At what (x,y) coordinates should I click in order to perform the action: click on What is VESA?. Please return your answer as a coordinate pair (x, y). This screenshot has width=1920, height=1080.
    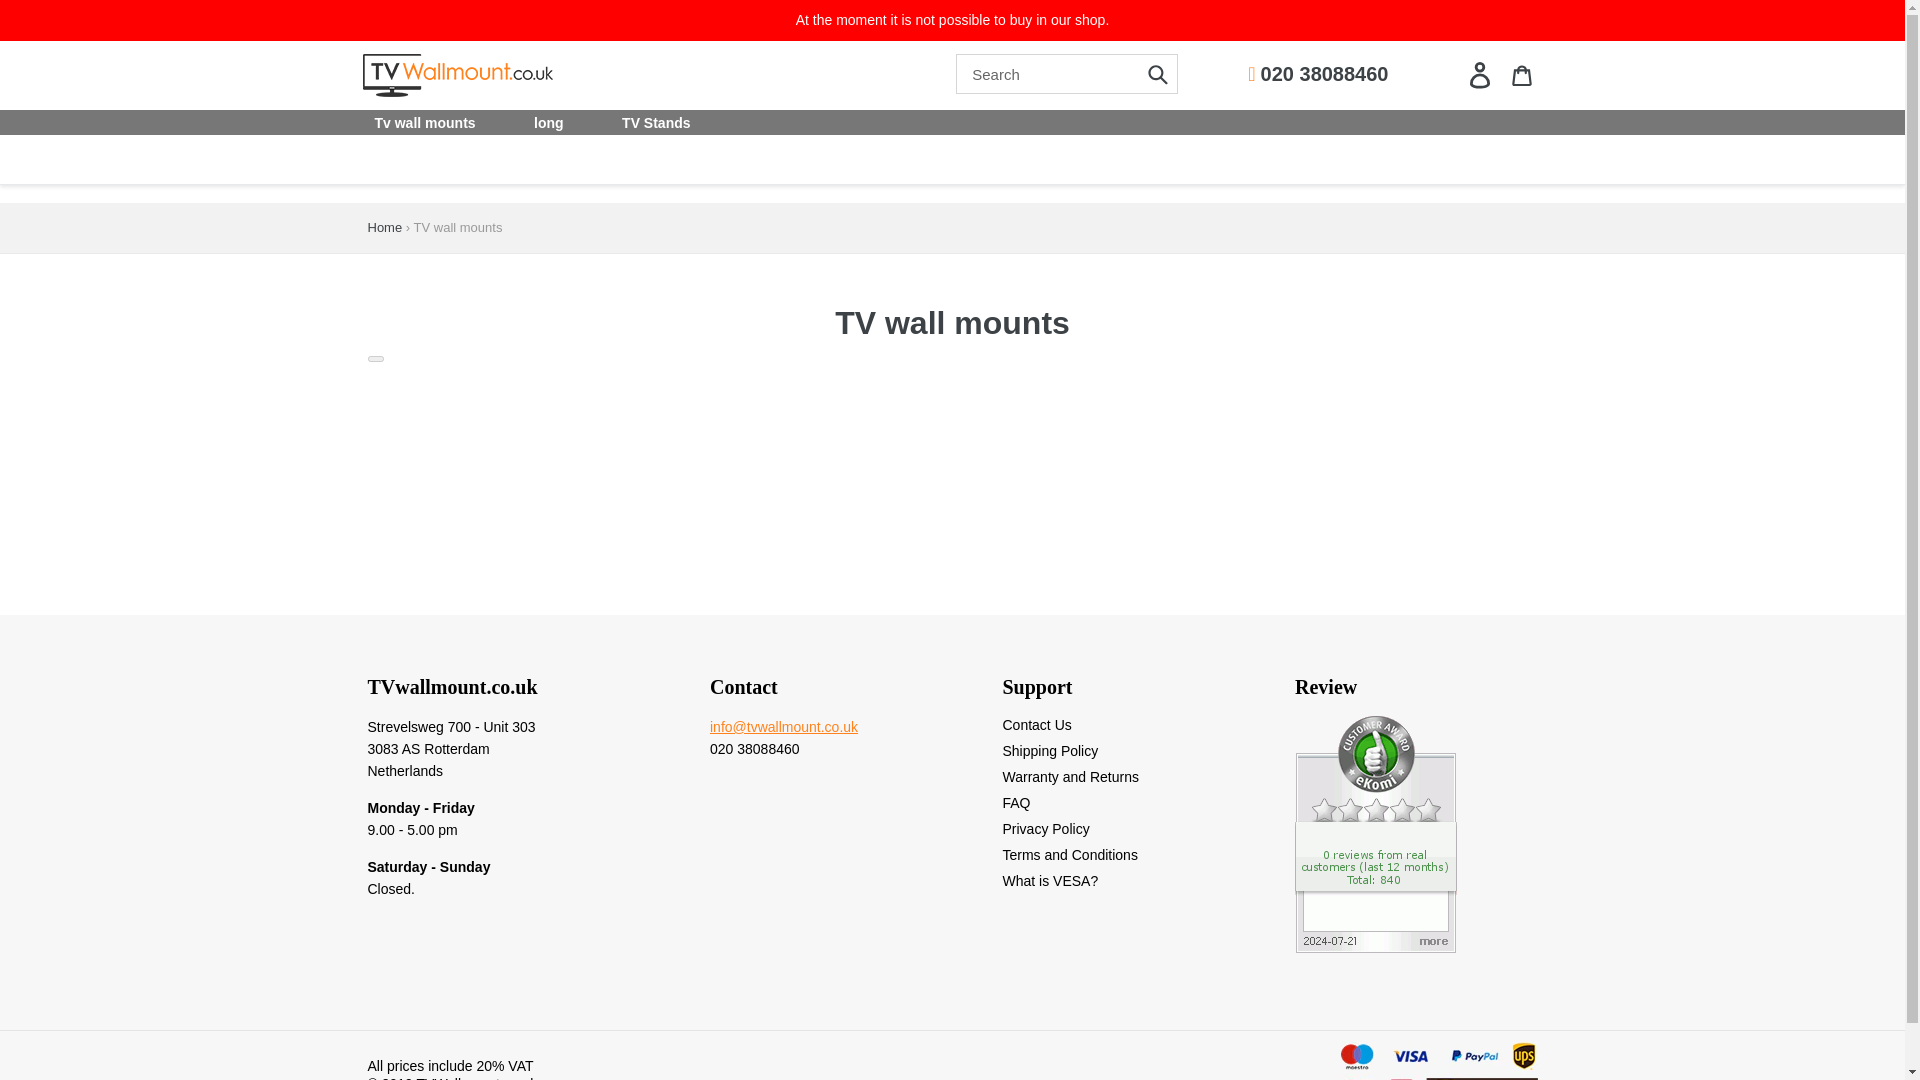
    Looking at the image, I should click on (1050, 880).